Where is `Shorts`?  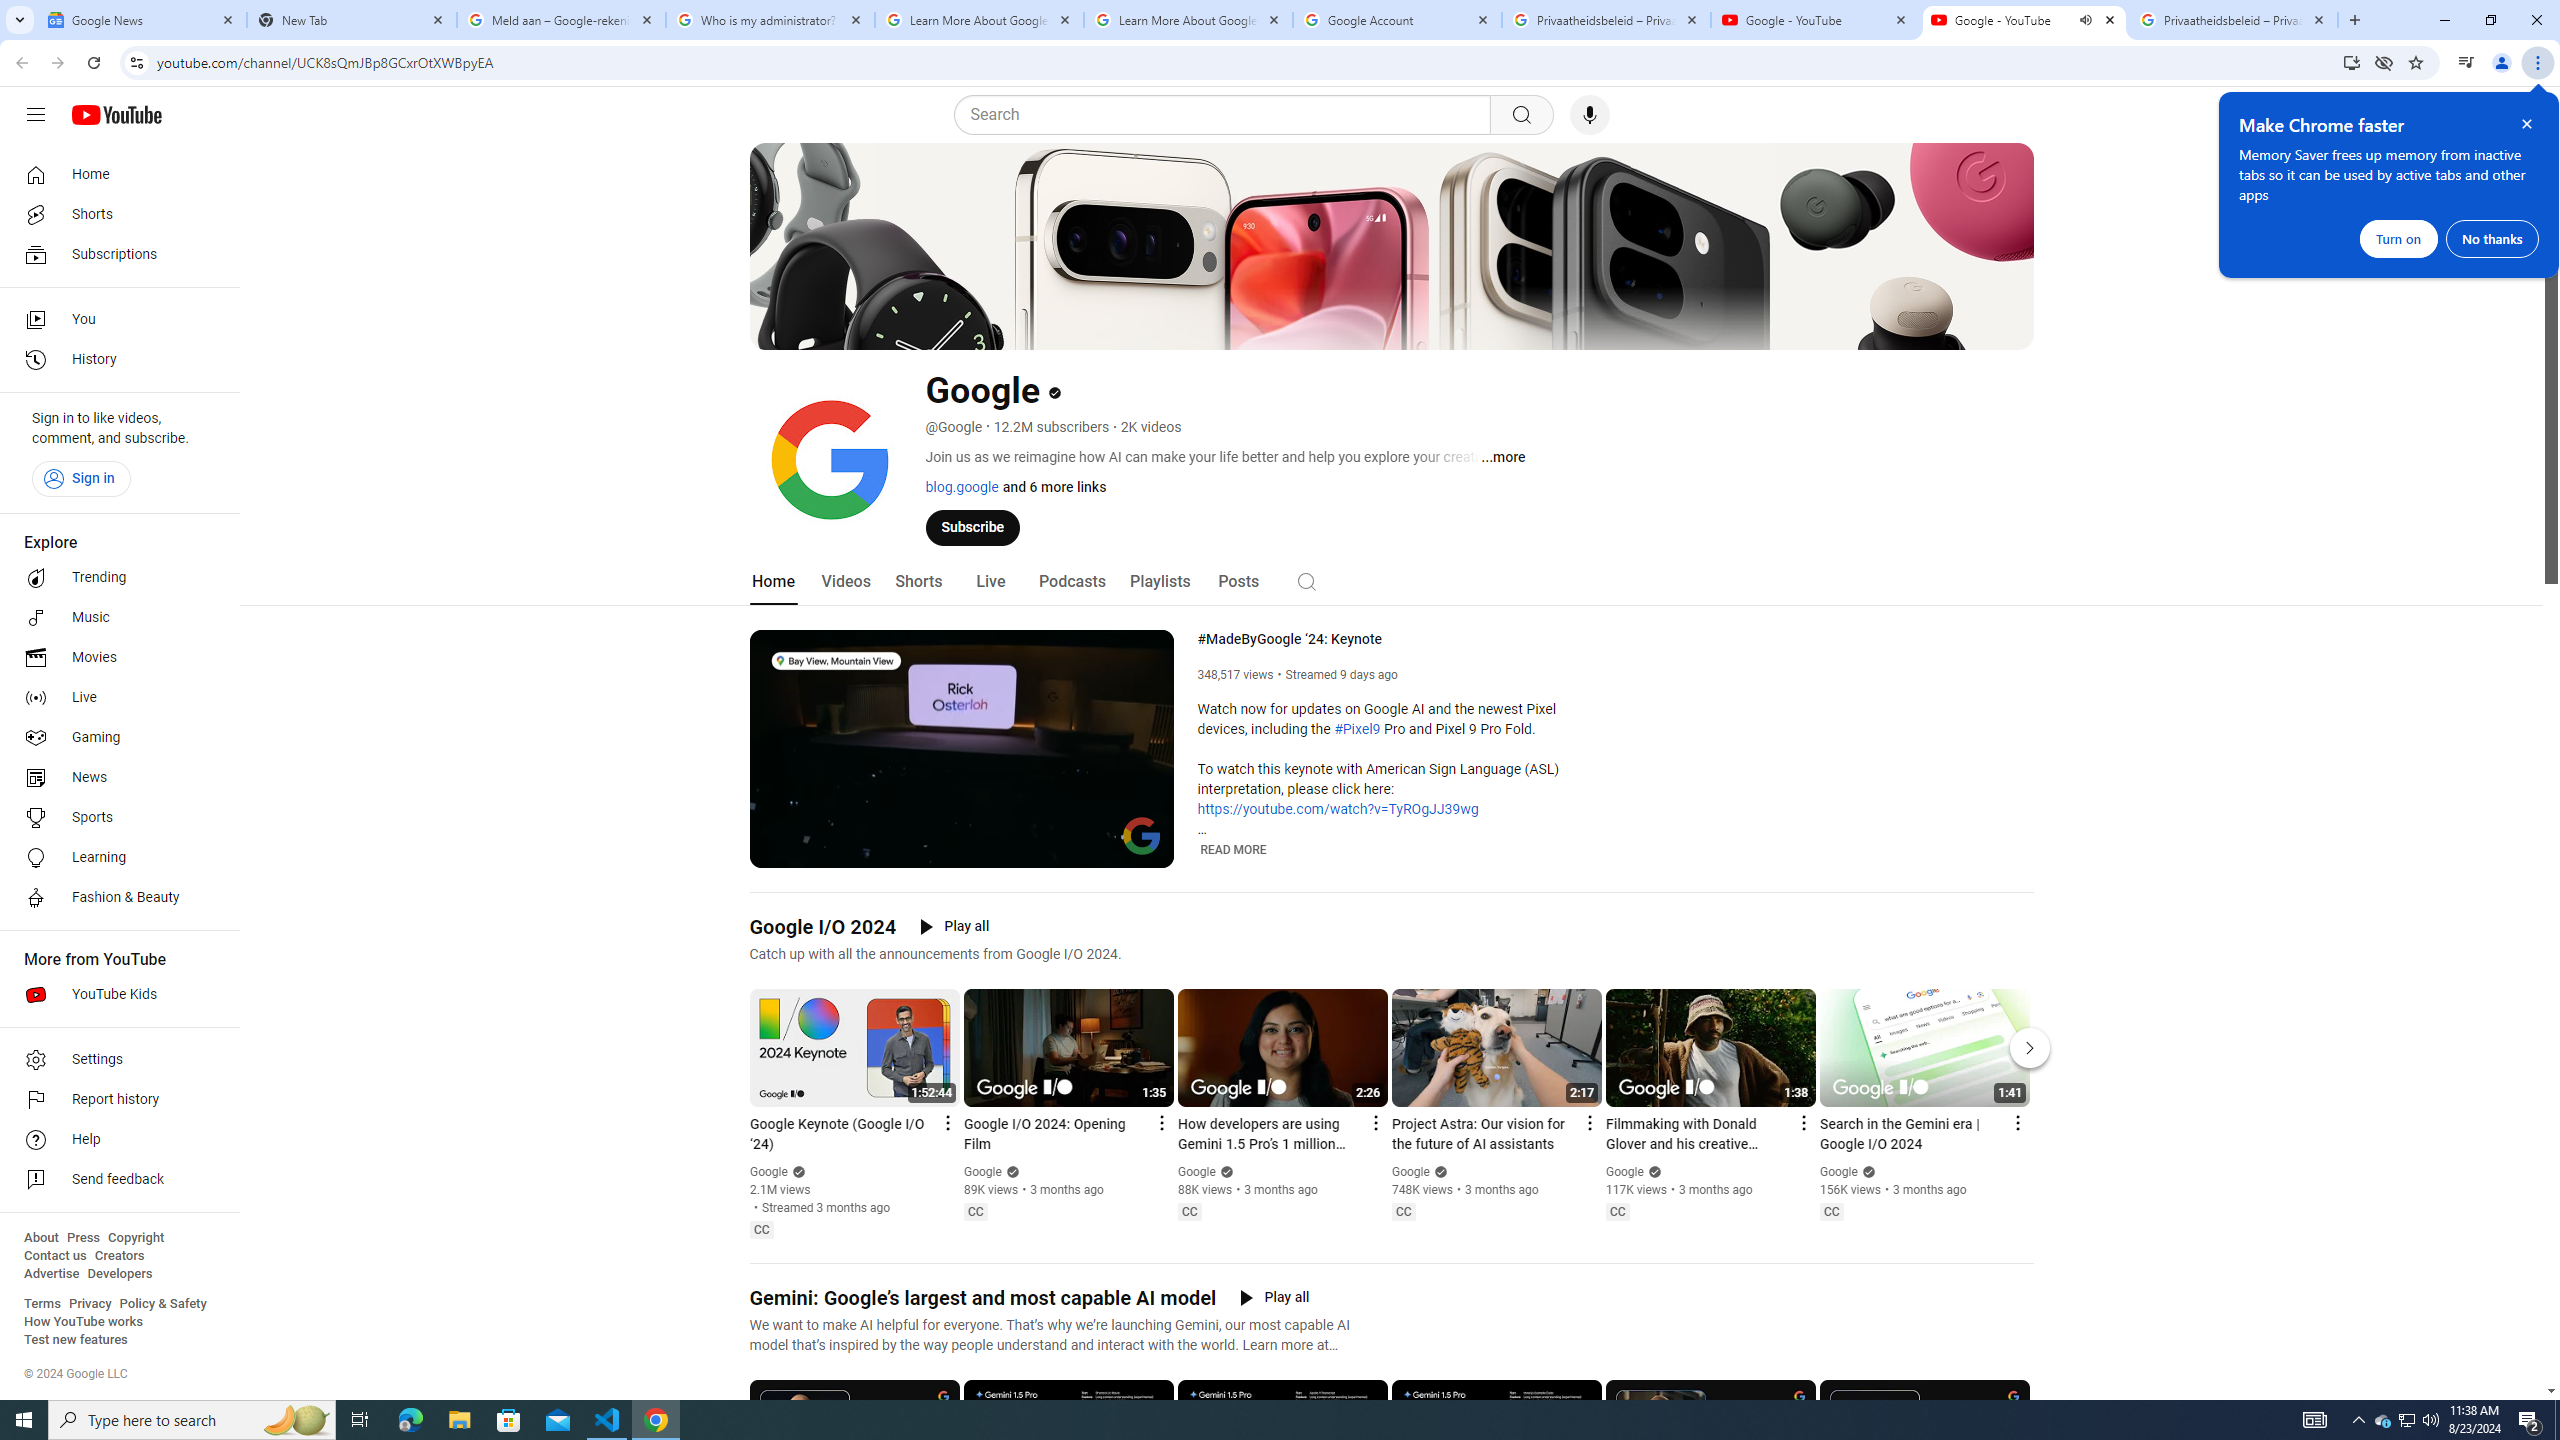
Shorts is located at coordinates (918, 582).